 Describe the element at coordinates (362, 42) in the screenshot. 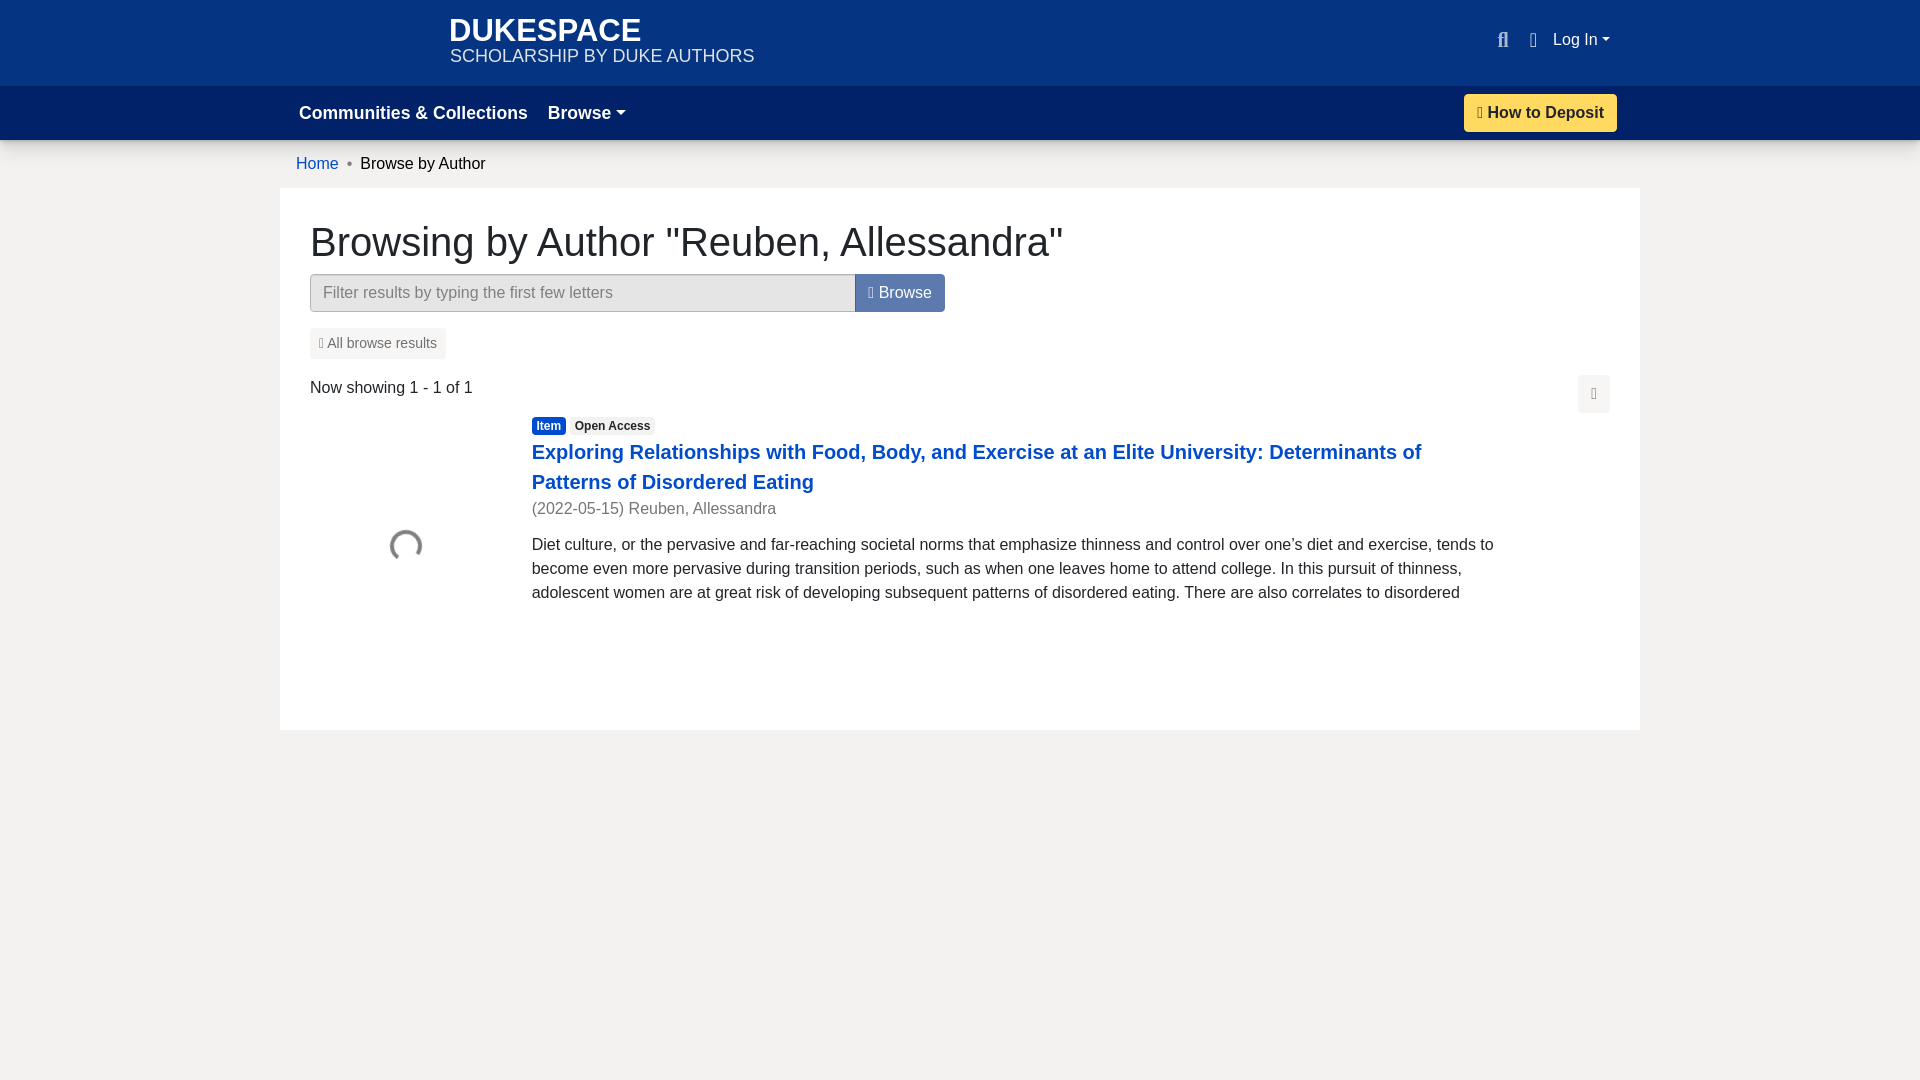

I see `Duke University Libraries` at that location.